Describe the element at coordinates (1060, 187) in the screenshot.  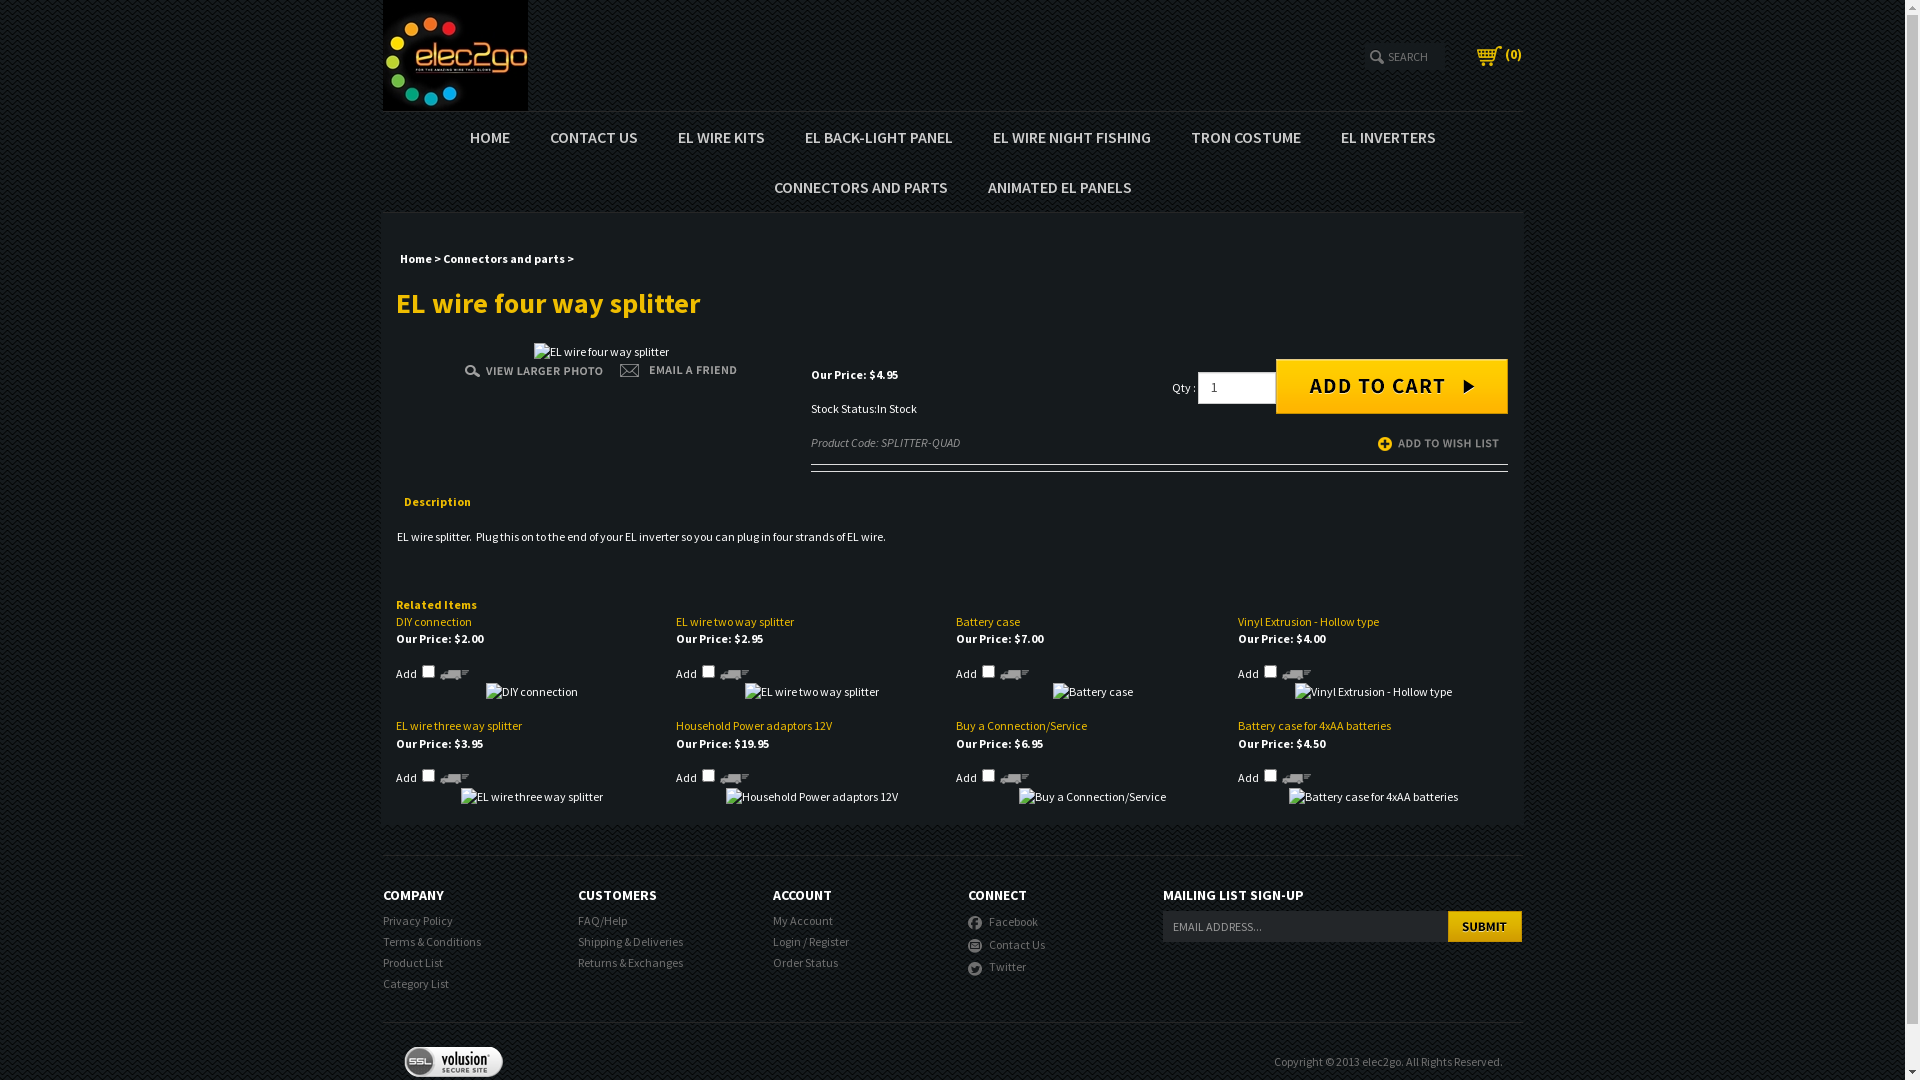
I see `ANIMATED EL PANELS` at that location.